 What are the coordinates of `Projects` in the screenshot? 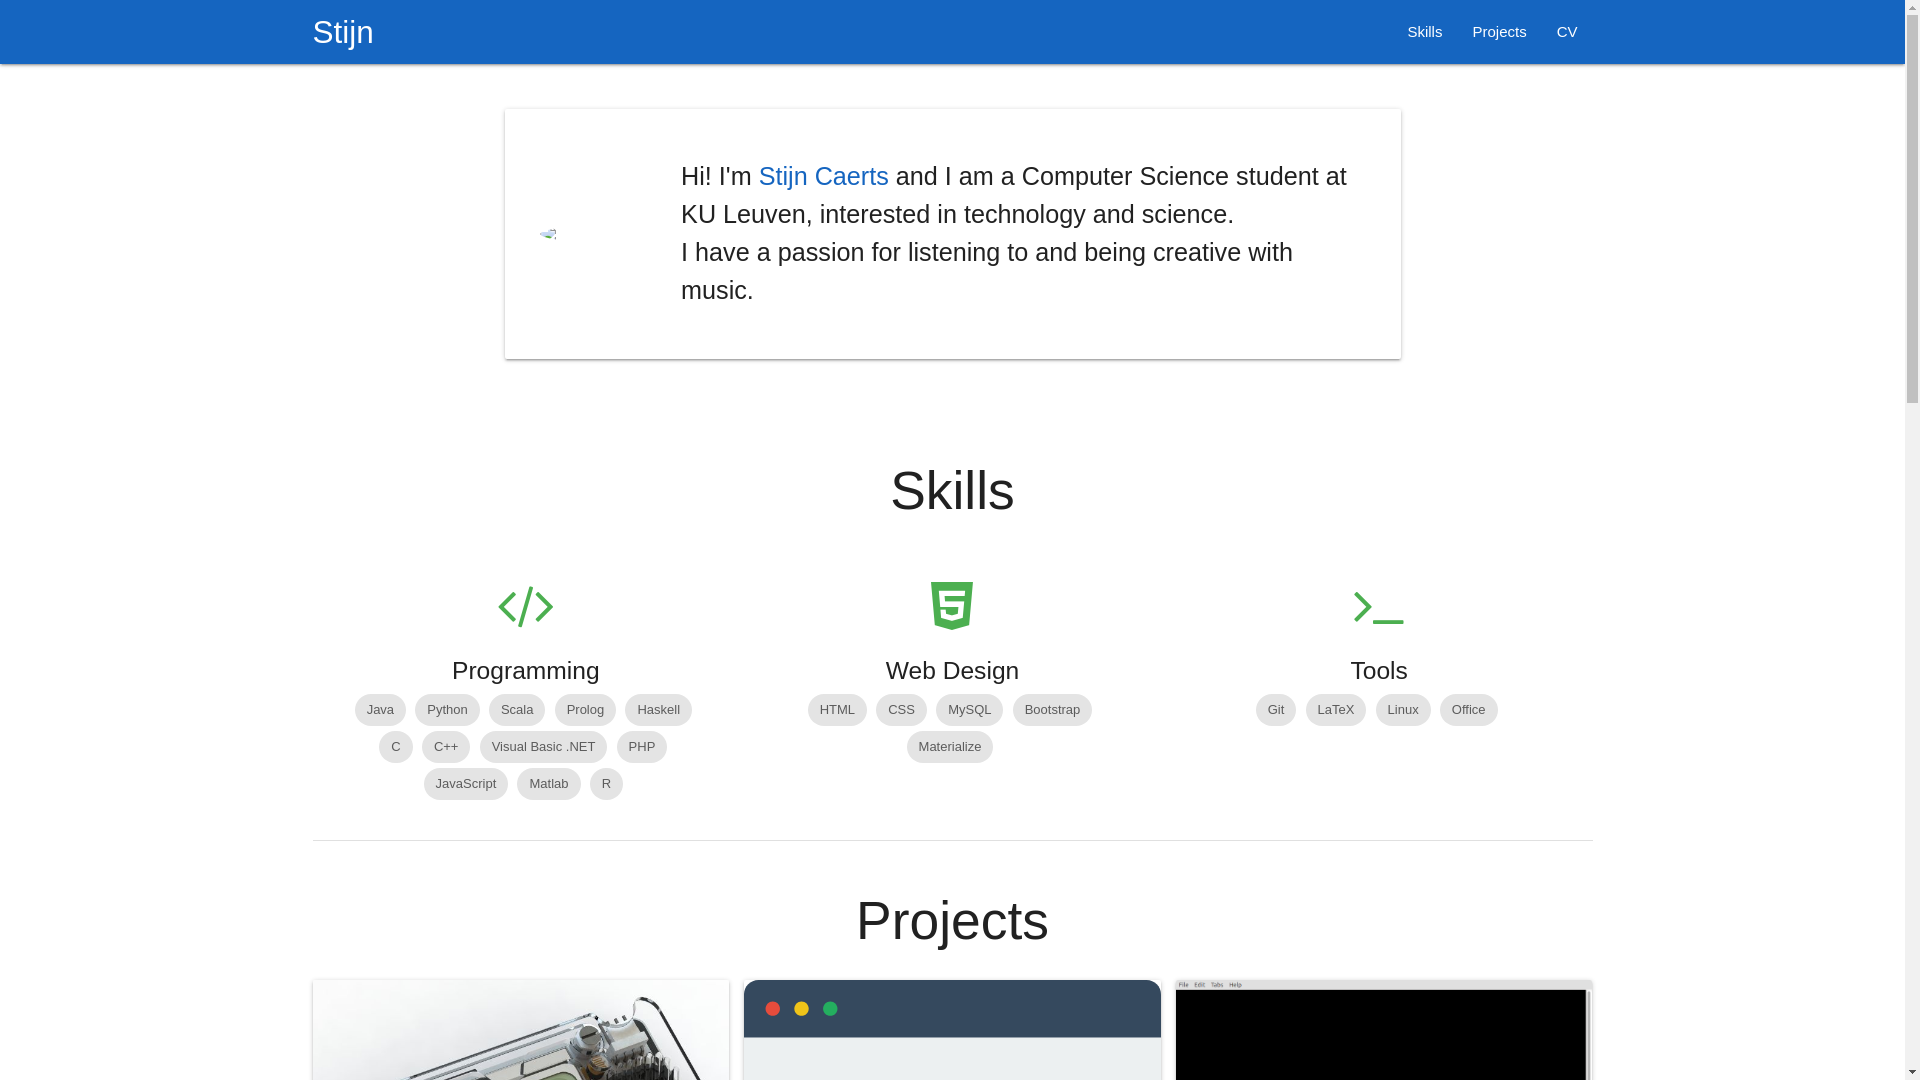 It's located at (1499, 32).